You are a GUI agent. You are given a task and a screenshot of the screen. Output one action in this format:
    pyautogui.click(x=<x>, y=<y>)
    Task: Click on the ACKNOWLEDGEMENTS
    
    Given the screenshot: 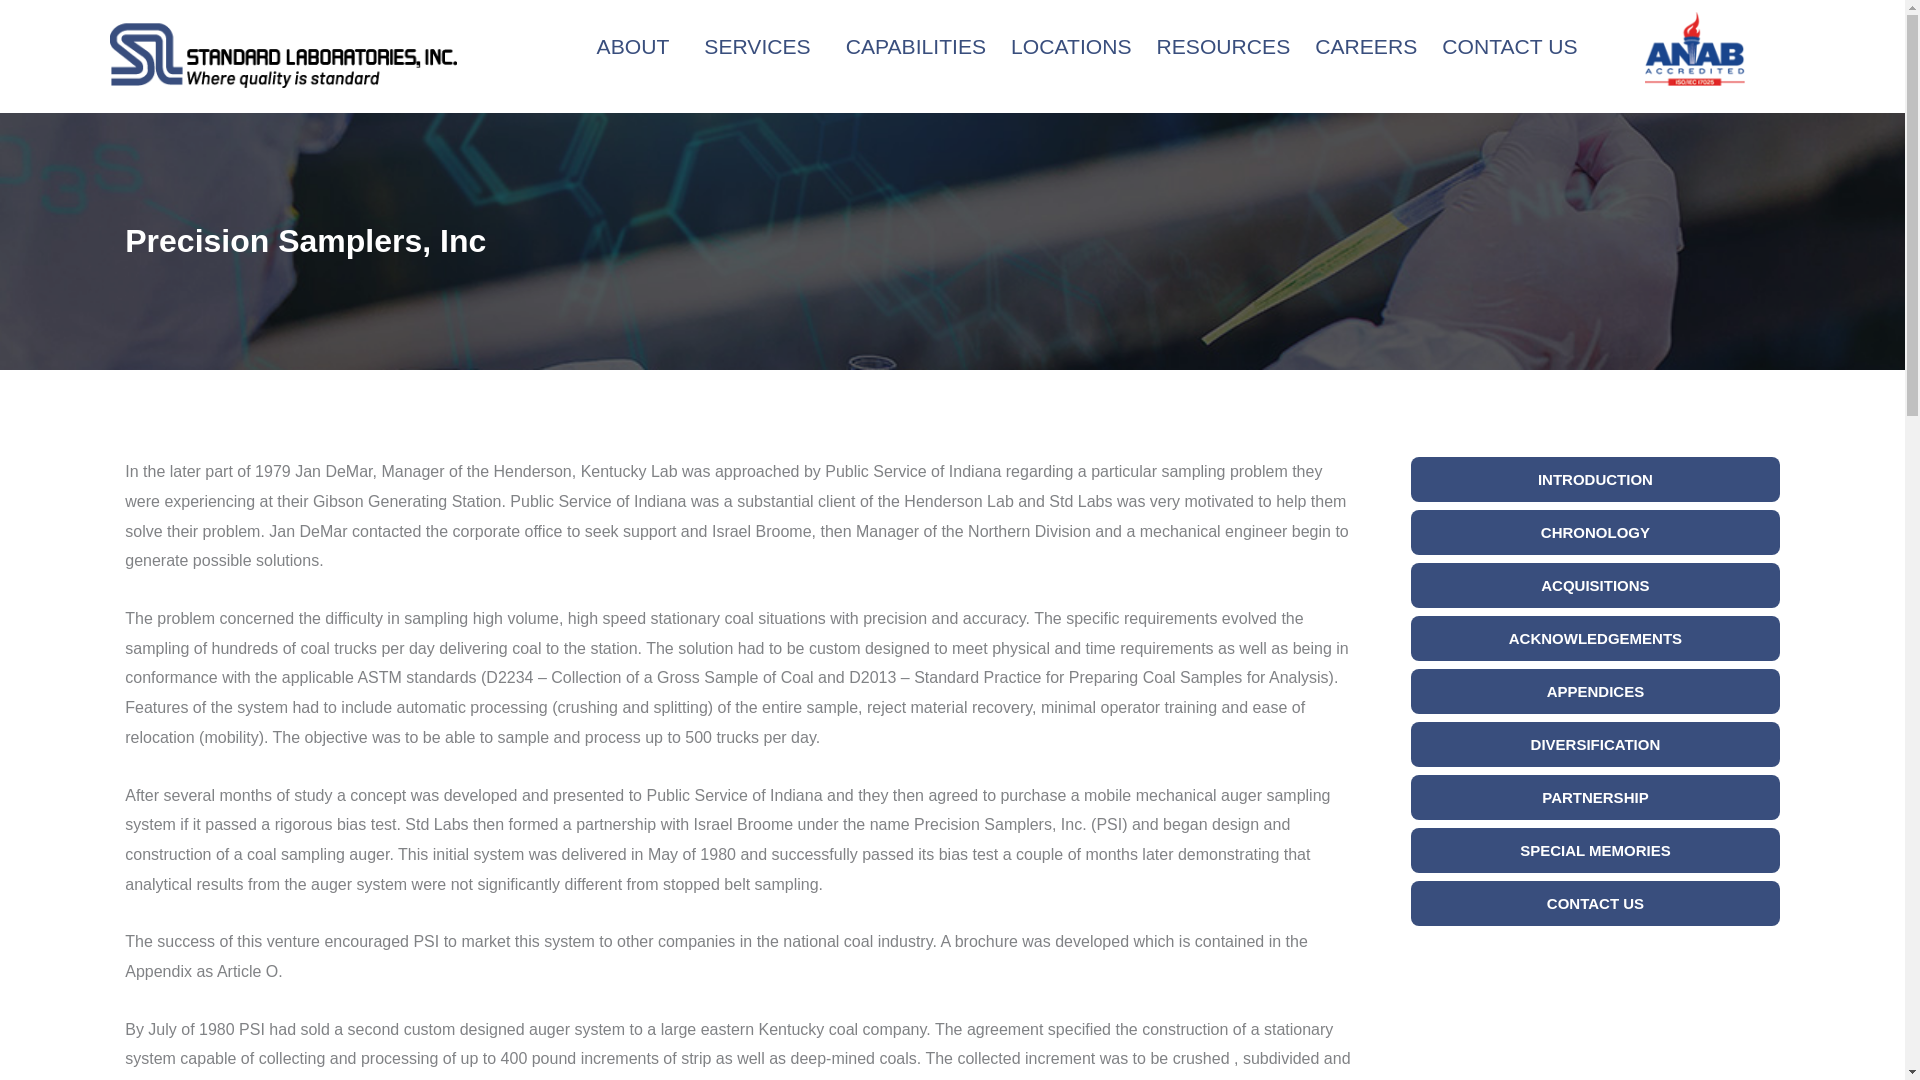 What is the action you would take?
    pyautogui.click(x=1595, y=638)
    